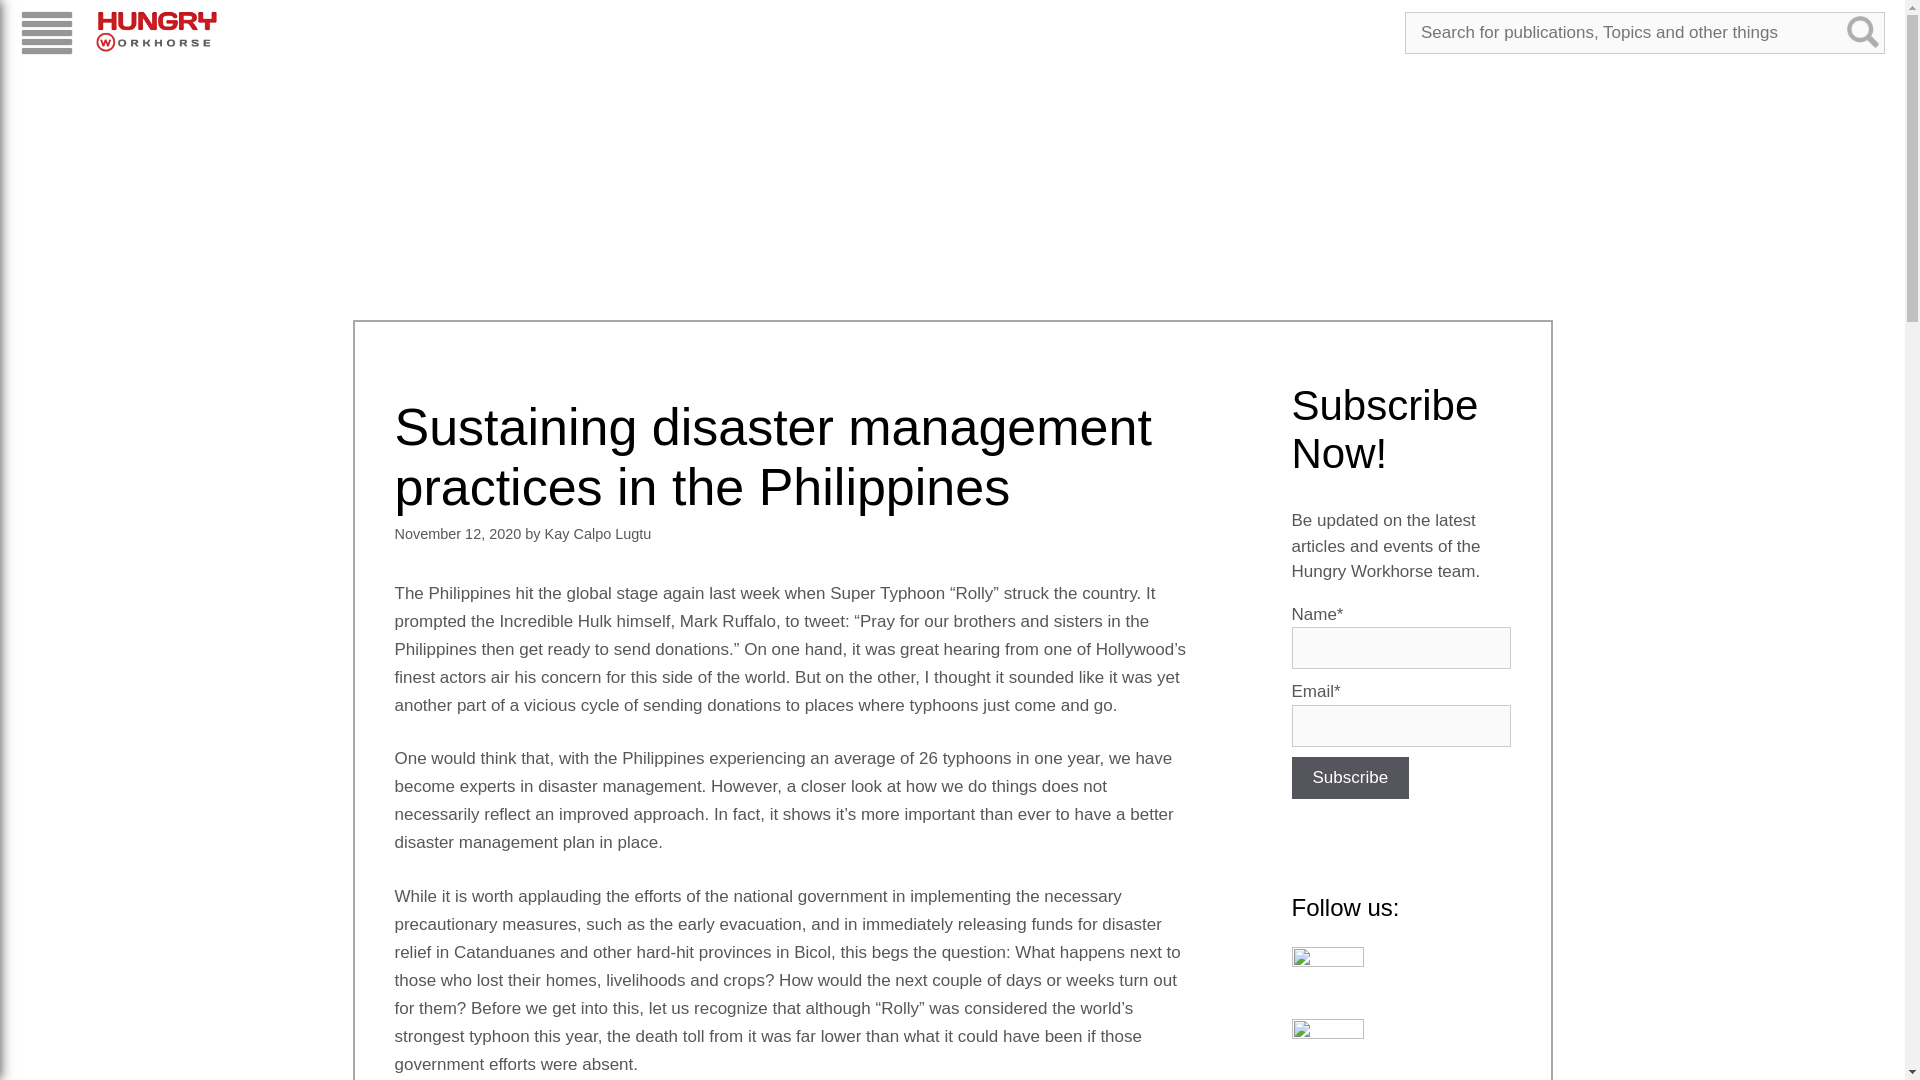 This screenshot has width=1920, height=1080. I want to click on Kay Calpo Lugtu, so click(598, 534).